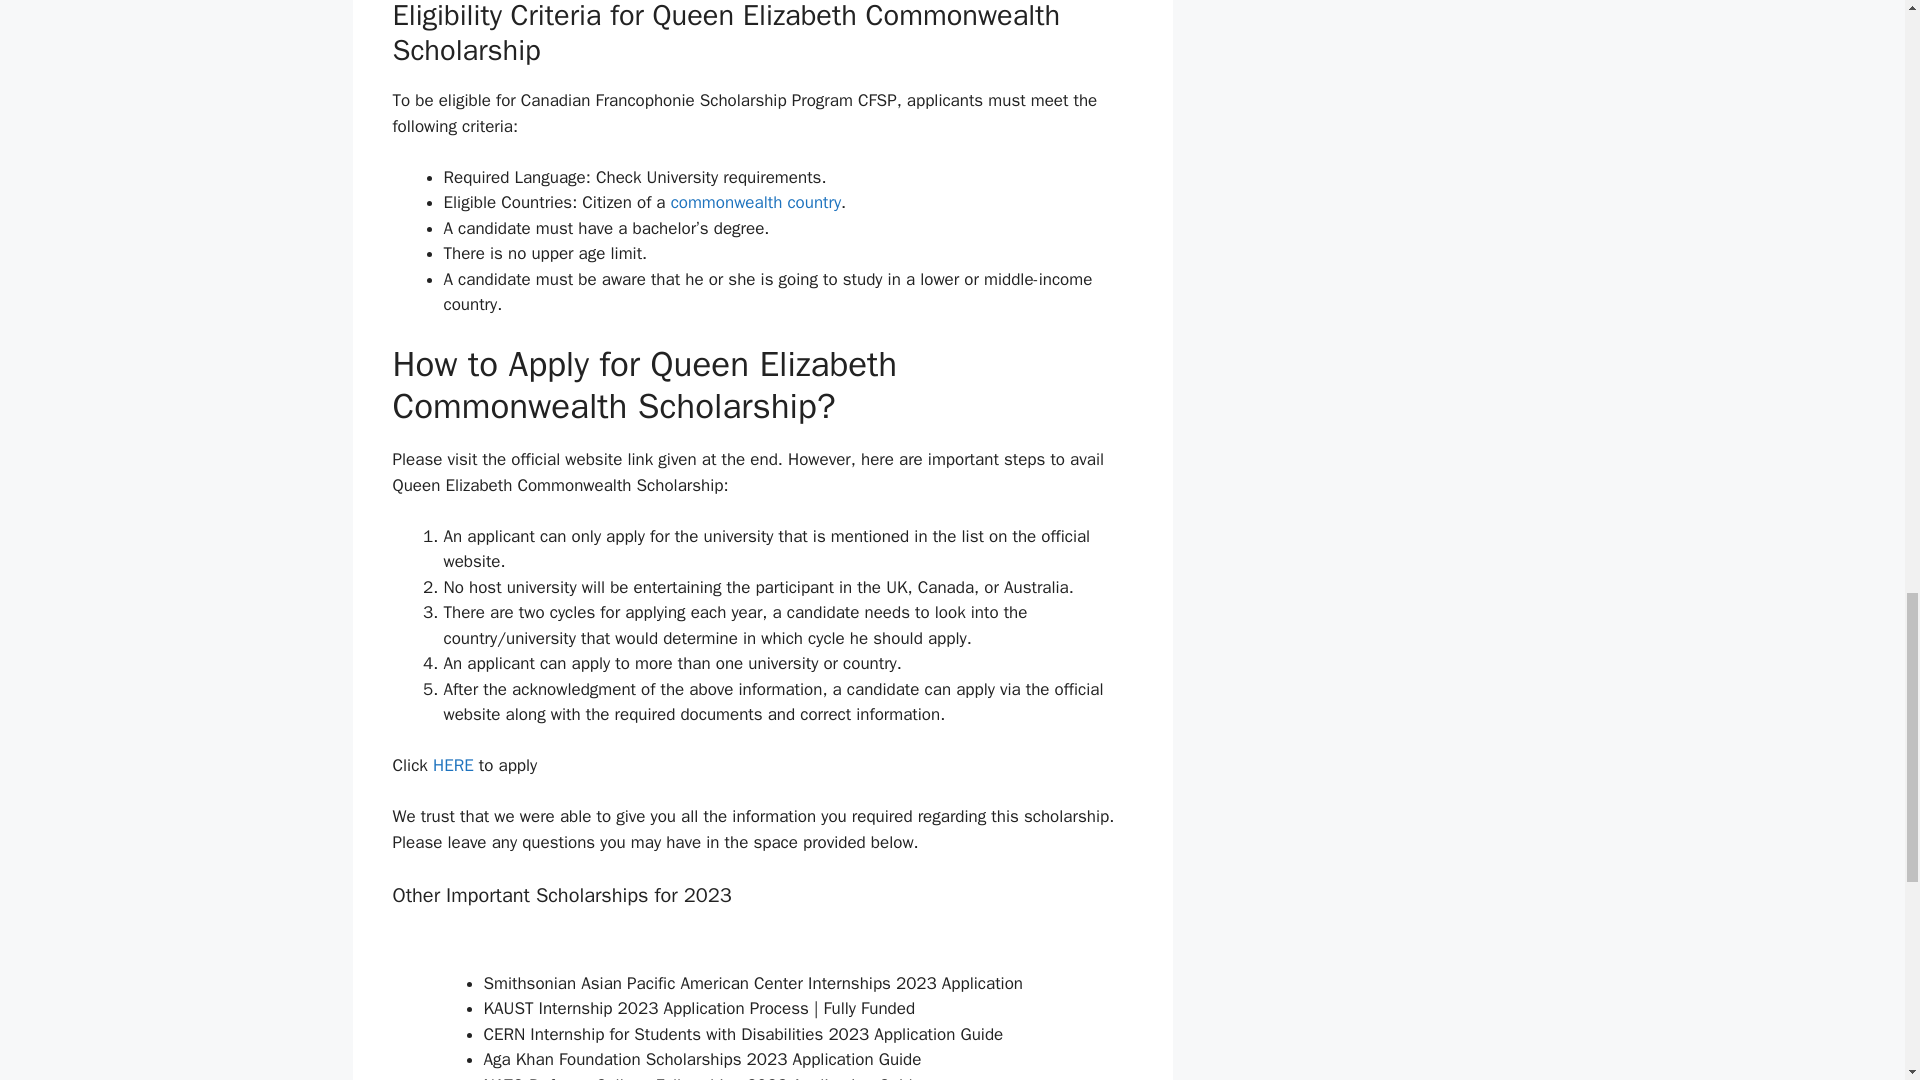  I want to click on commonwealth country, so click(755, 202).